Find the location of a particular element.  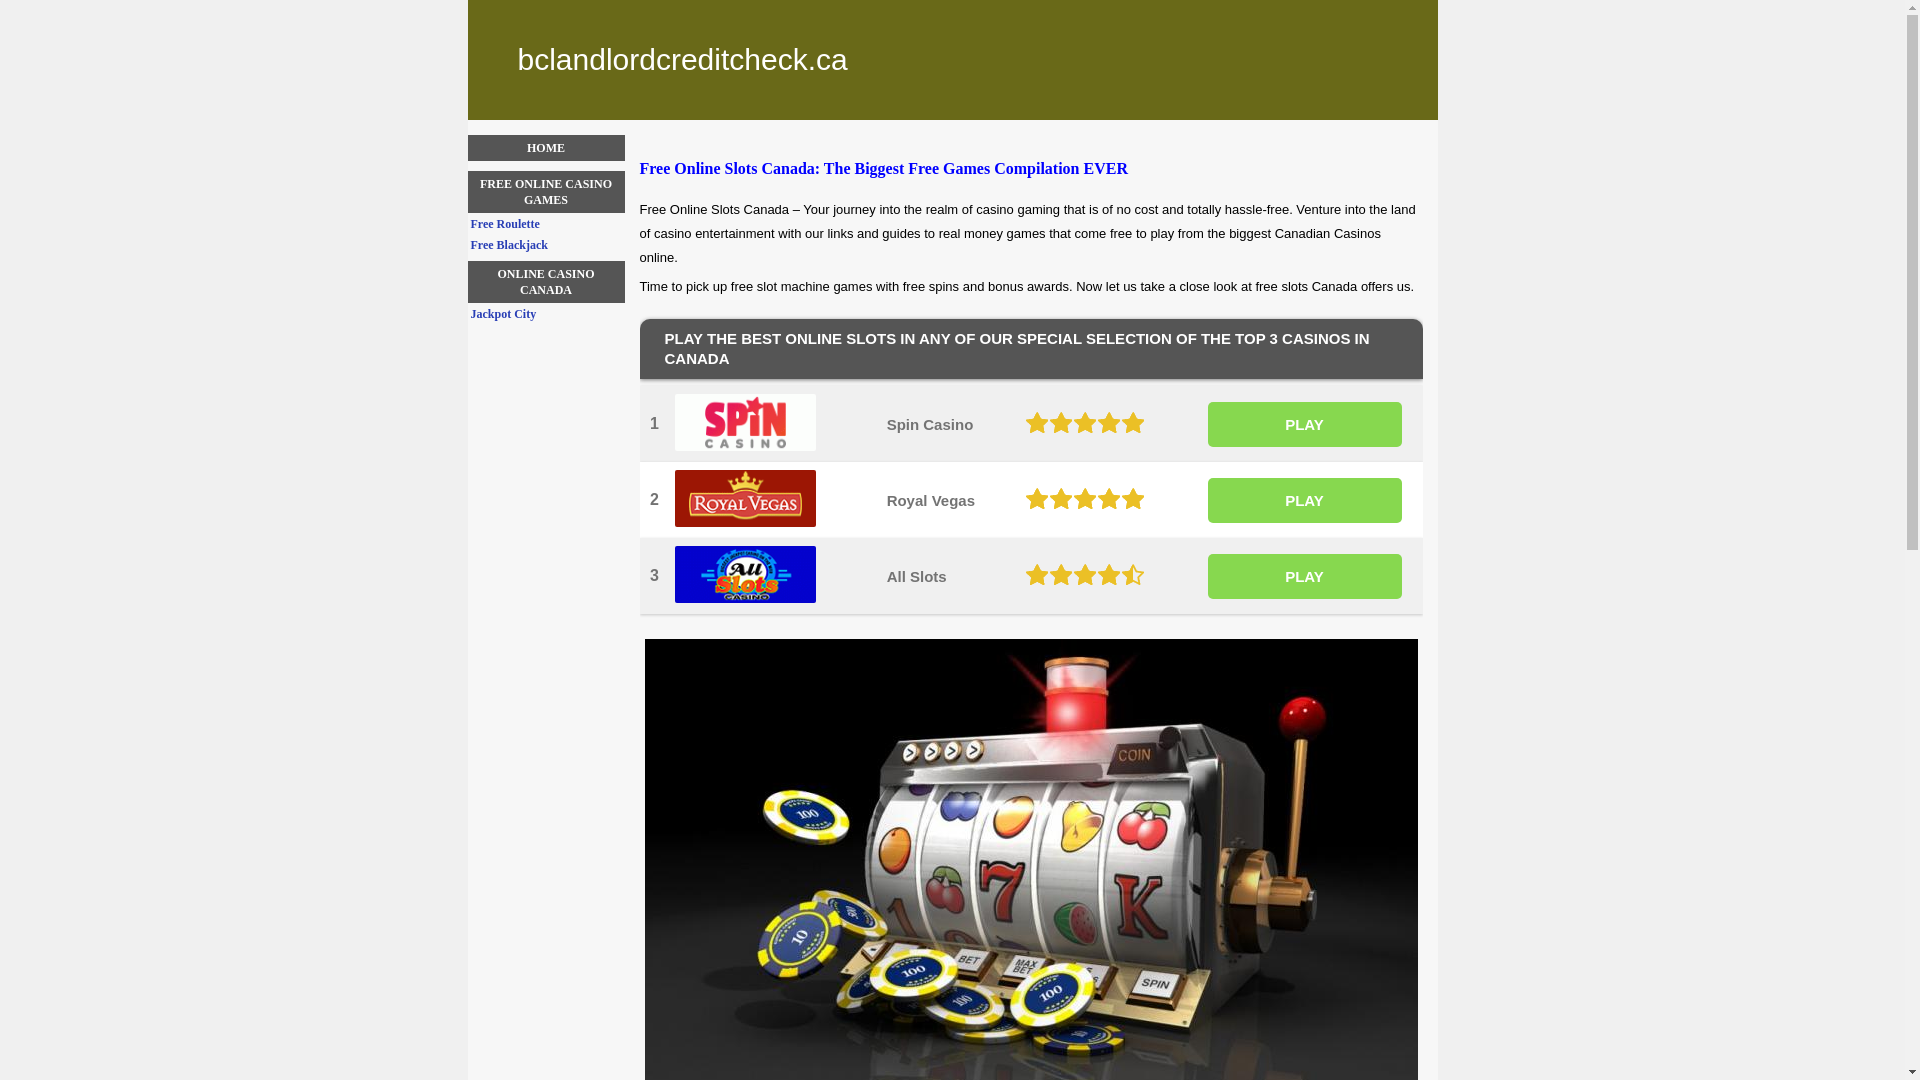

ONLINE CASINO CANADA is located at coordinates (546, 282).